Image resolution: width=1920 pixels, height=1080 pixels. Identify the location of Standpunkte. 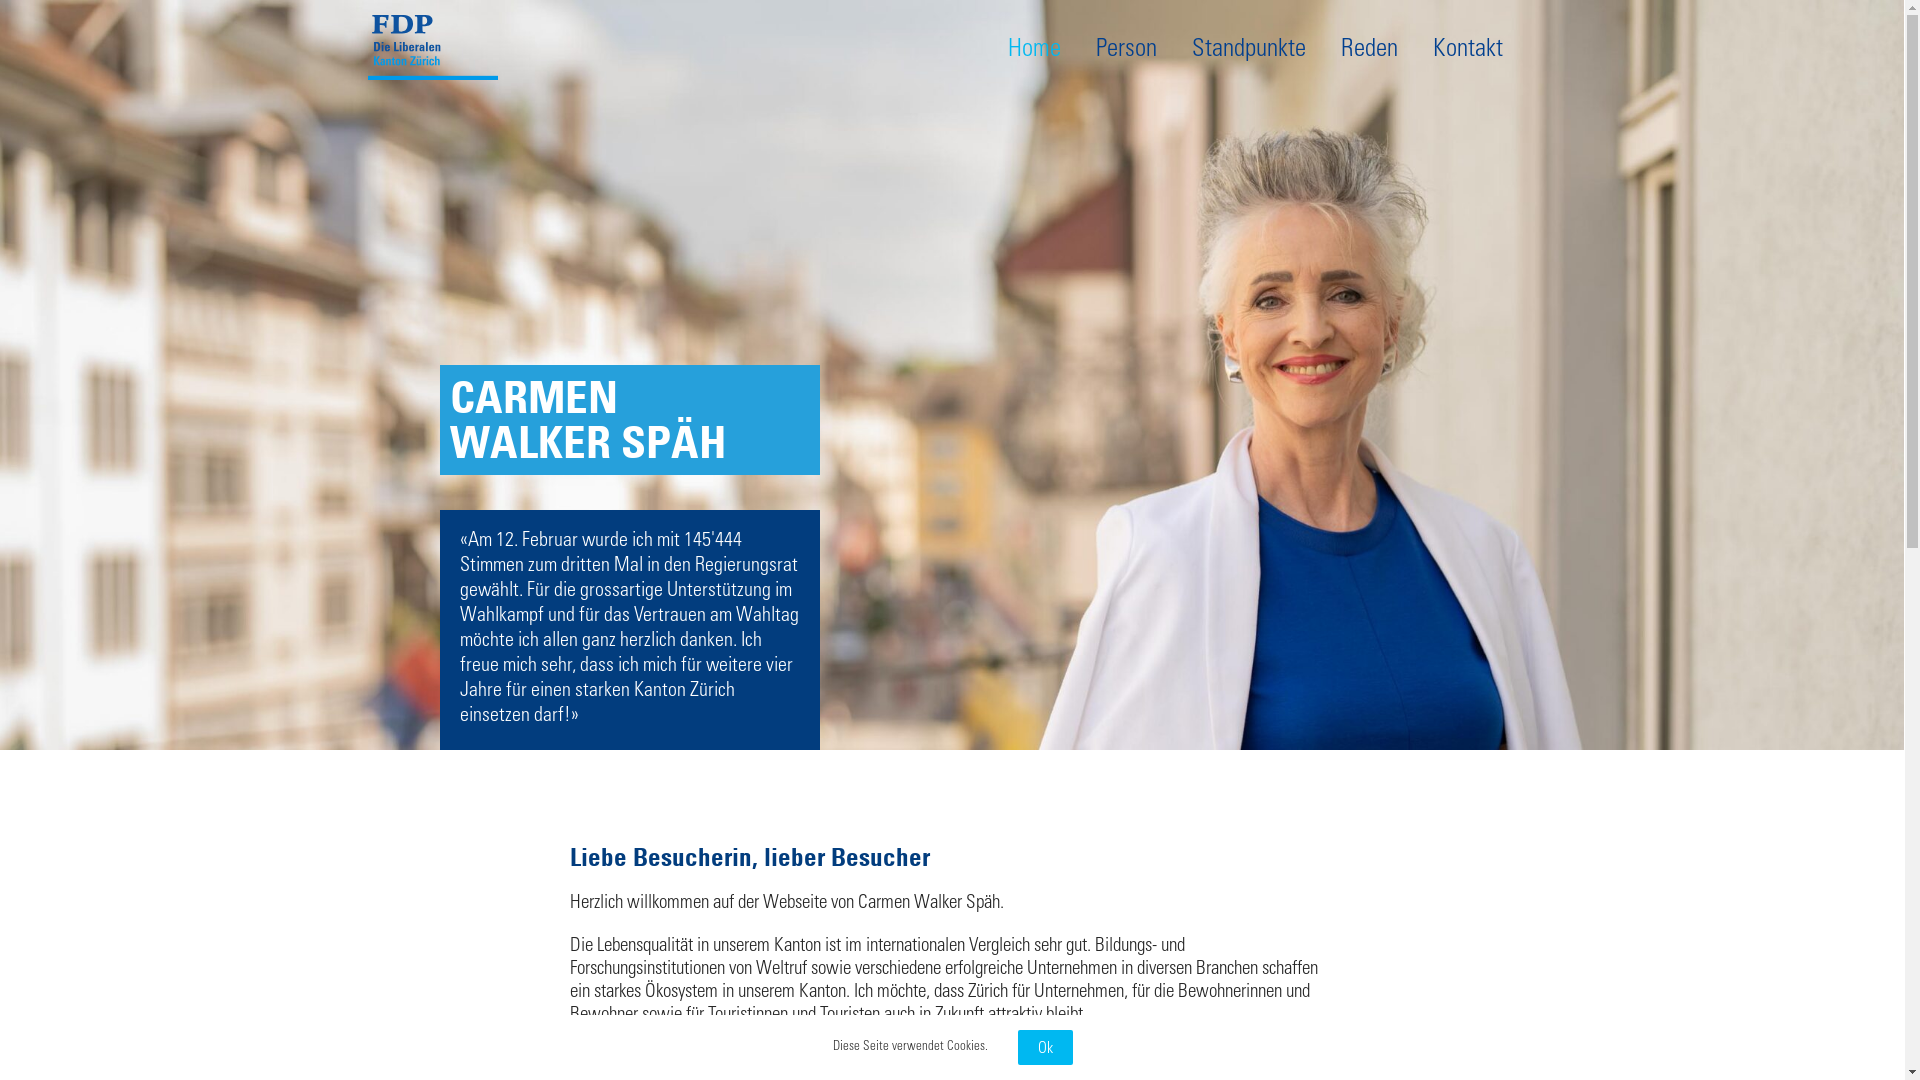
(1249, 50).